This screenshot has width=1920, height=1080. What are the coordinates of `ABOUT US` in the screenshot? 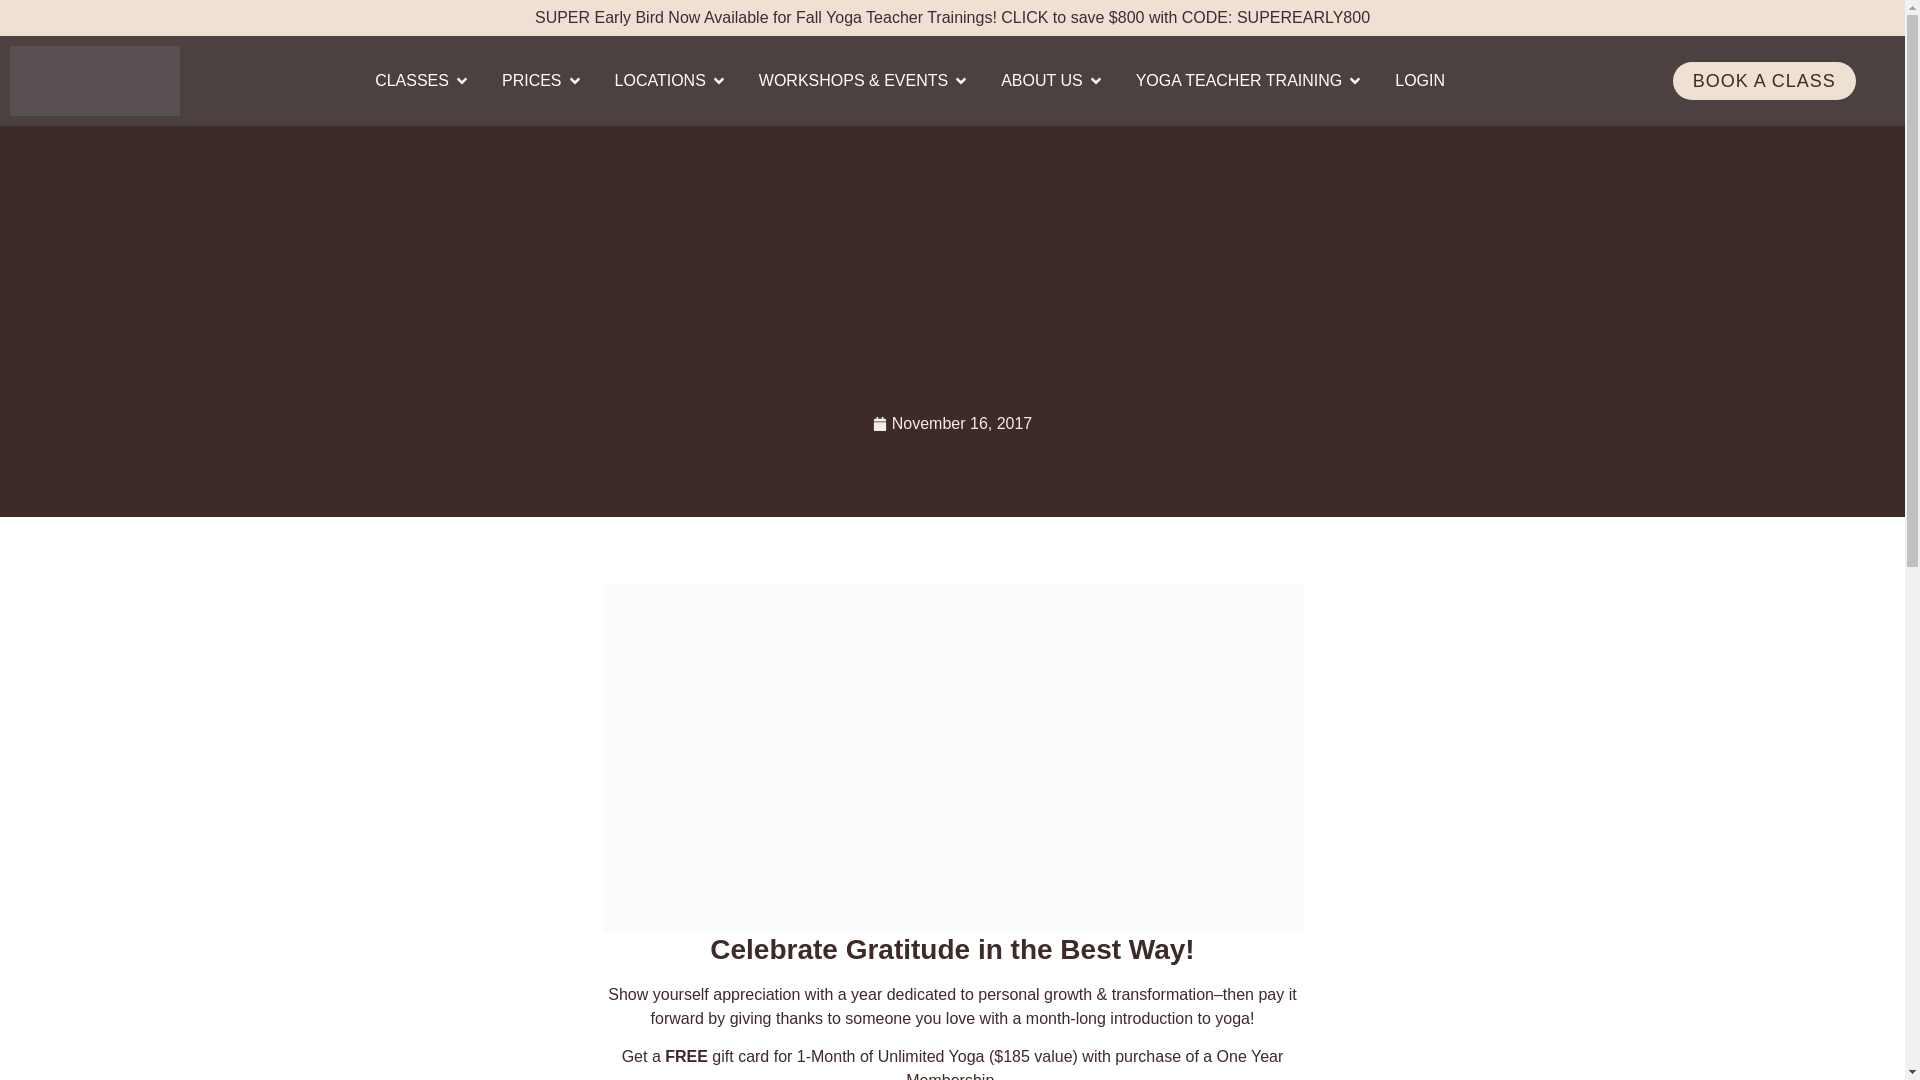 It's located at (1041, 80).